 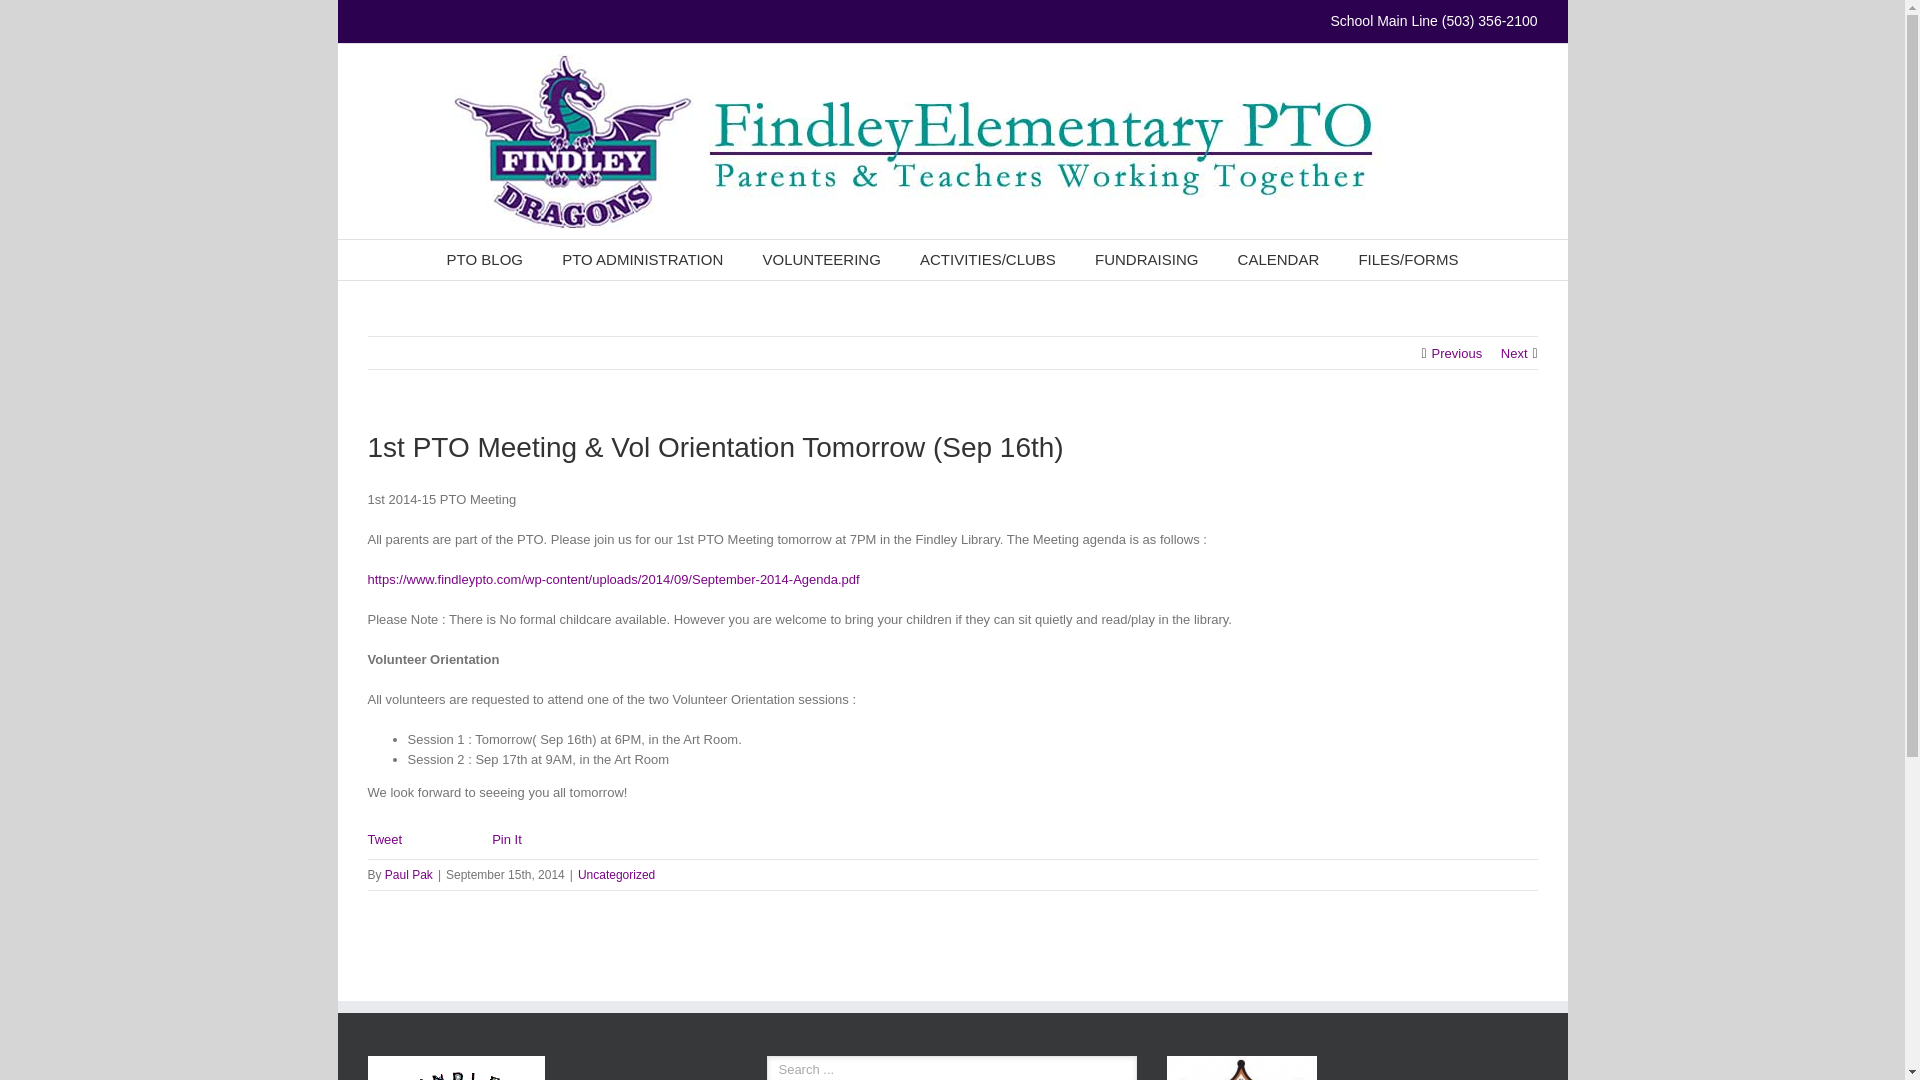 I want to click on Posts by Paul Pak, so click(x=409, y=875).